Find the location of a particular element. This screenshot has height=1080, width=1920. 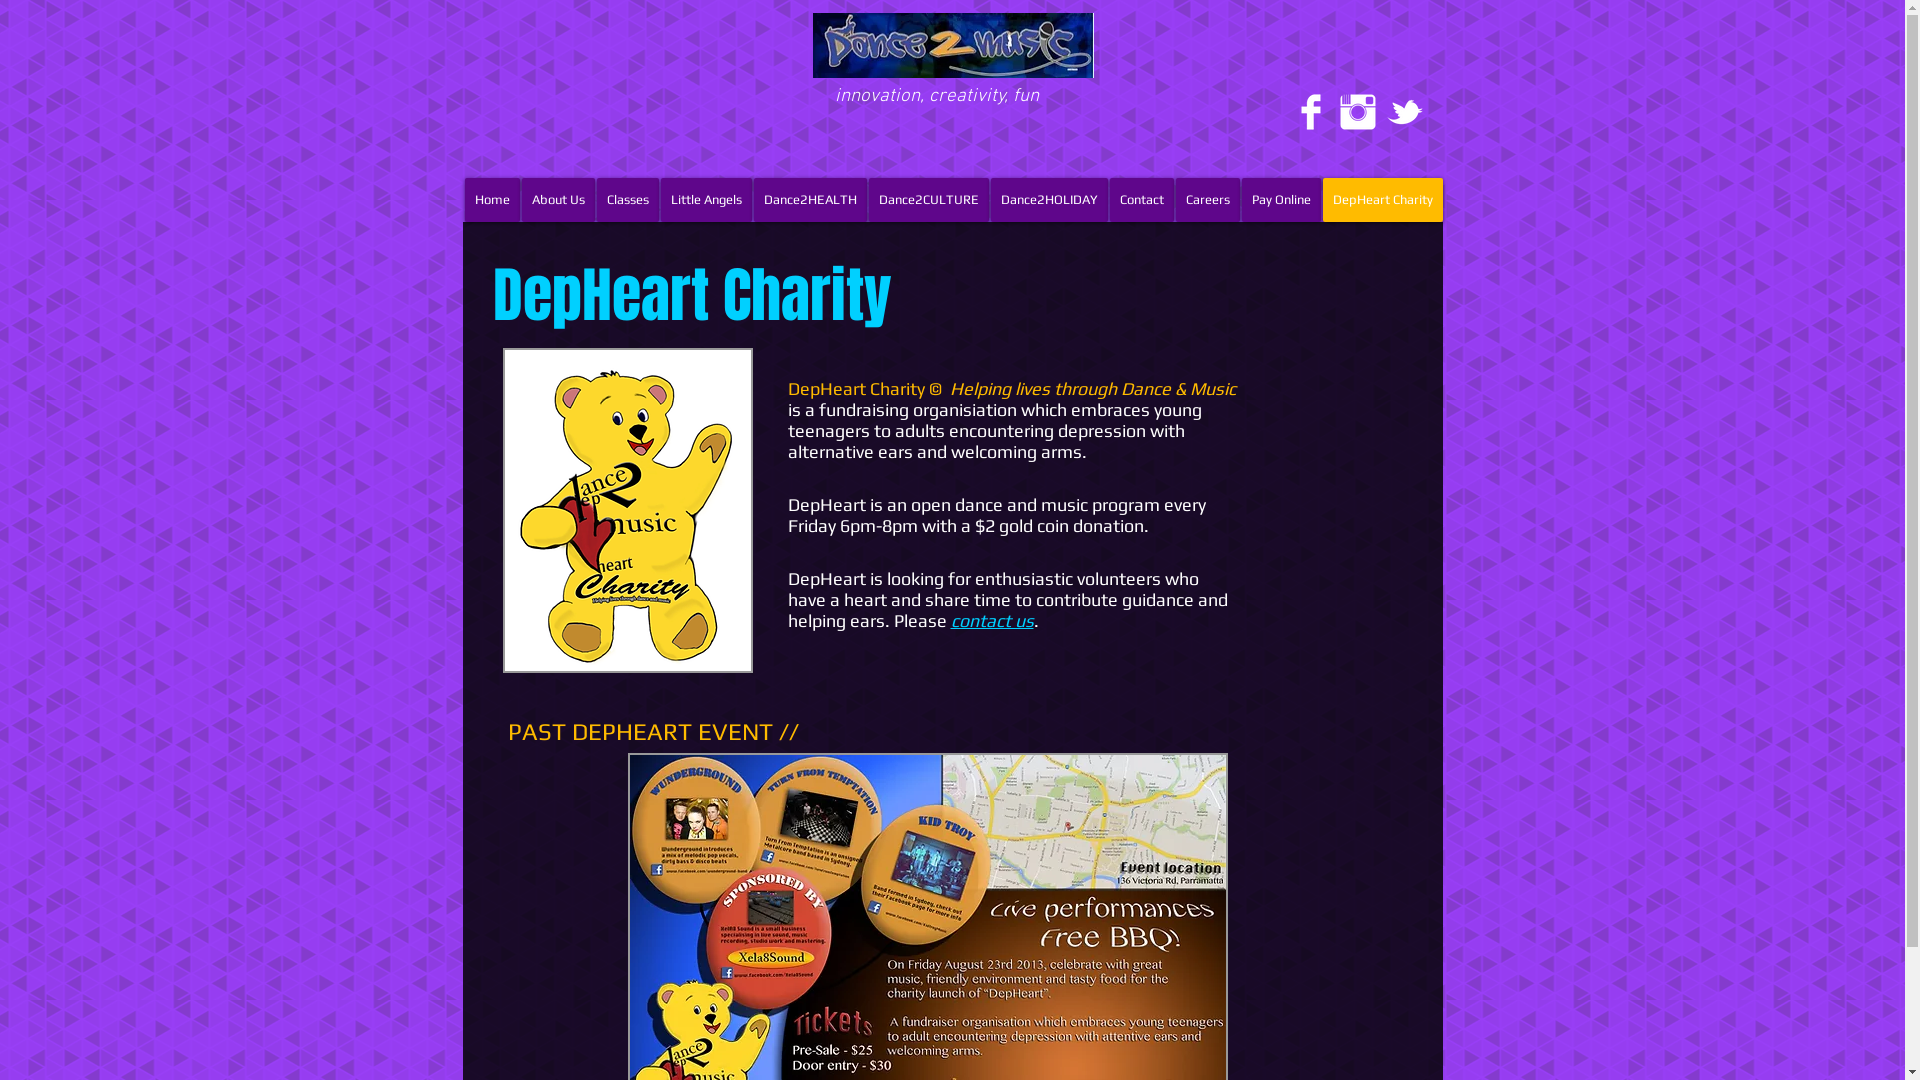

Contact is located at coordinates (1142, 200).